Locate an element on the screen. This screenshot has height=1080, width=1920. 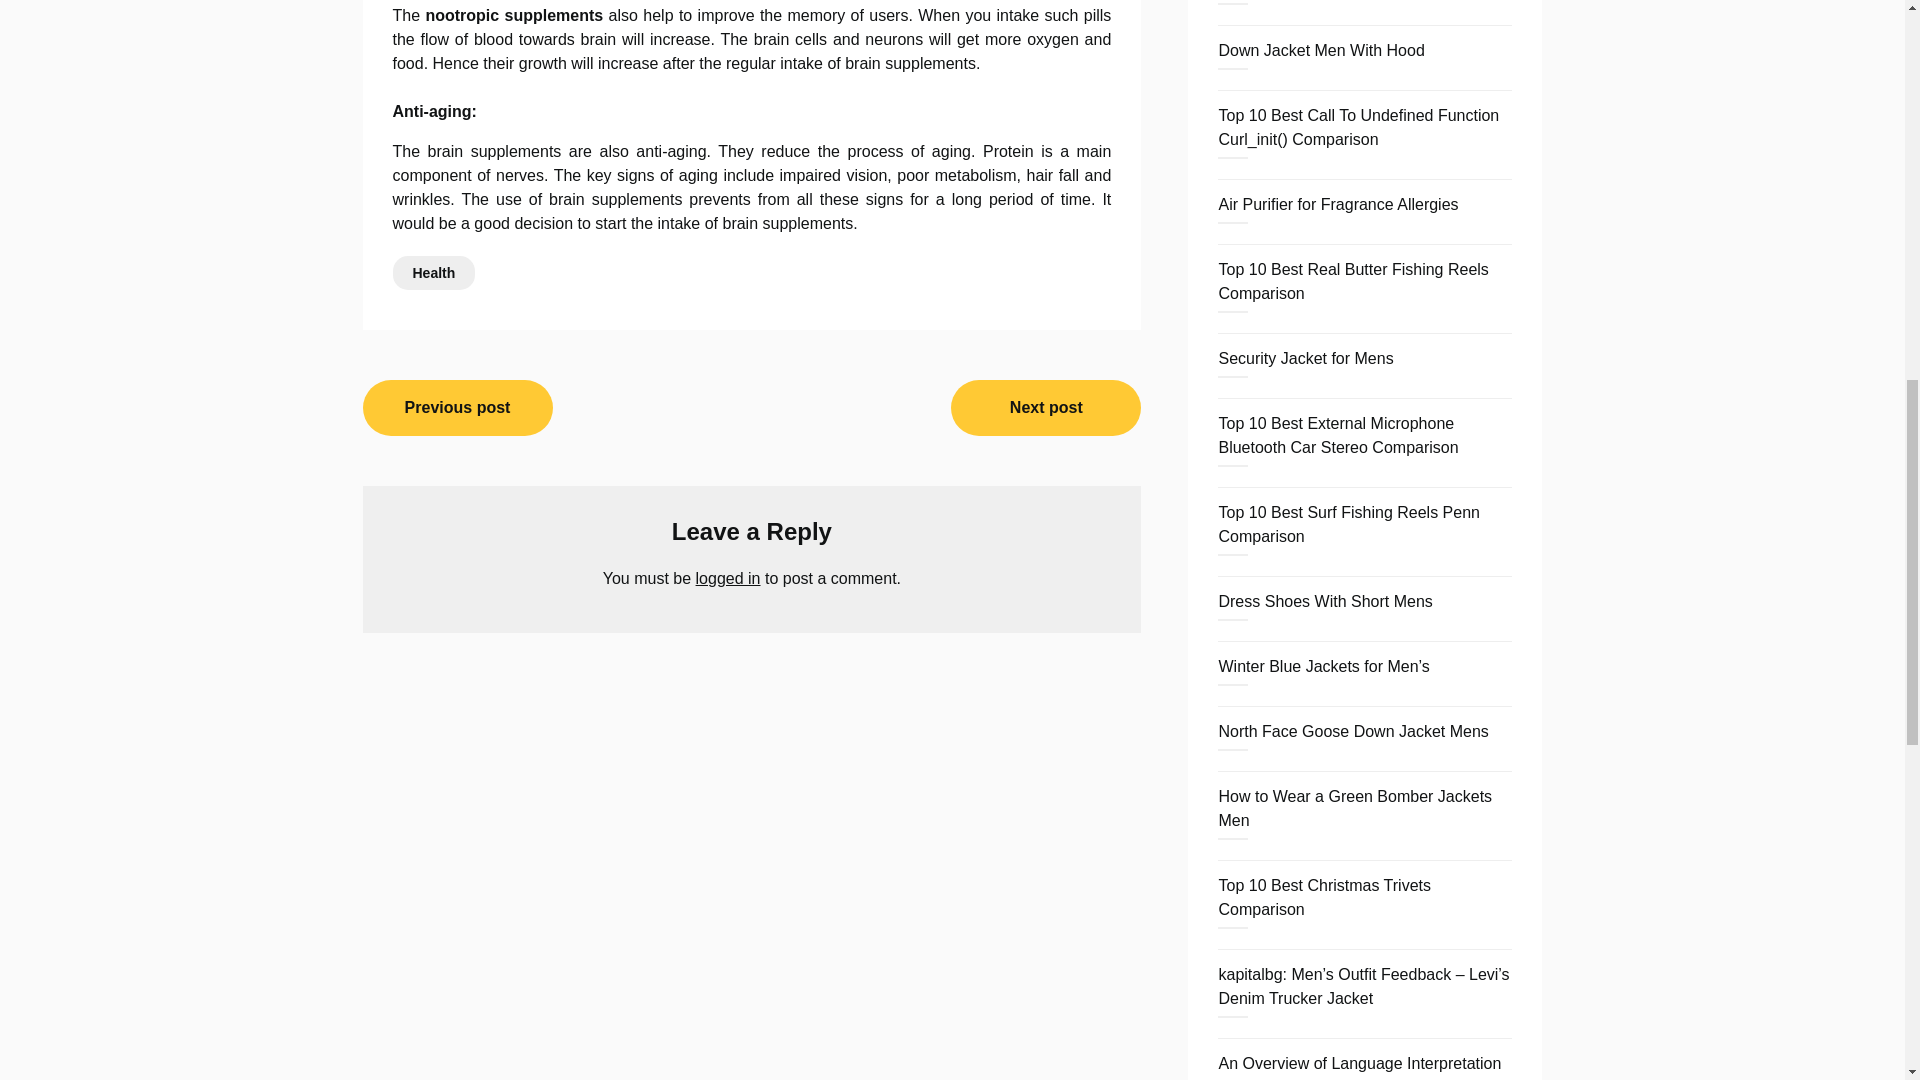
Top 10 Best Real Butter Fishing Reels Comparison is located at coordinates (1352, 282).